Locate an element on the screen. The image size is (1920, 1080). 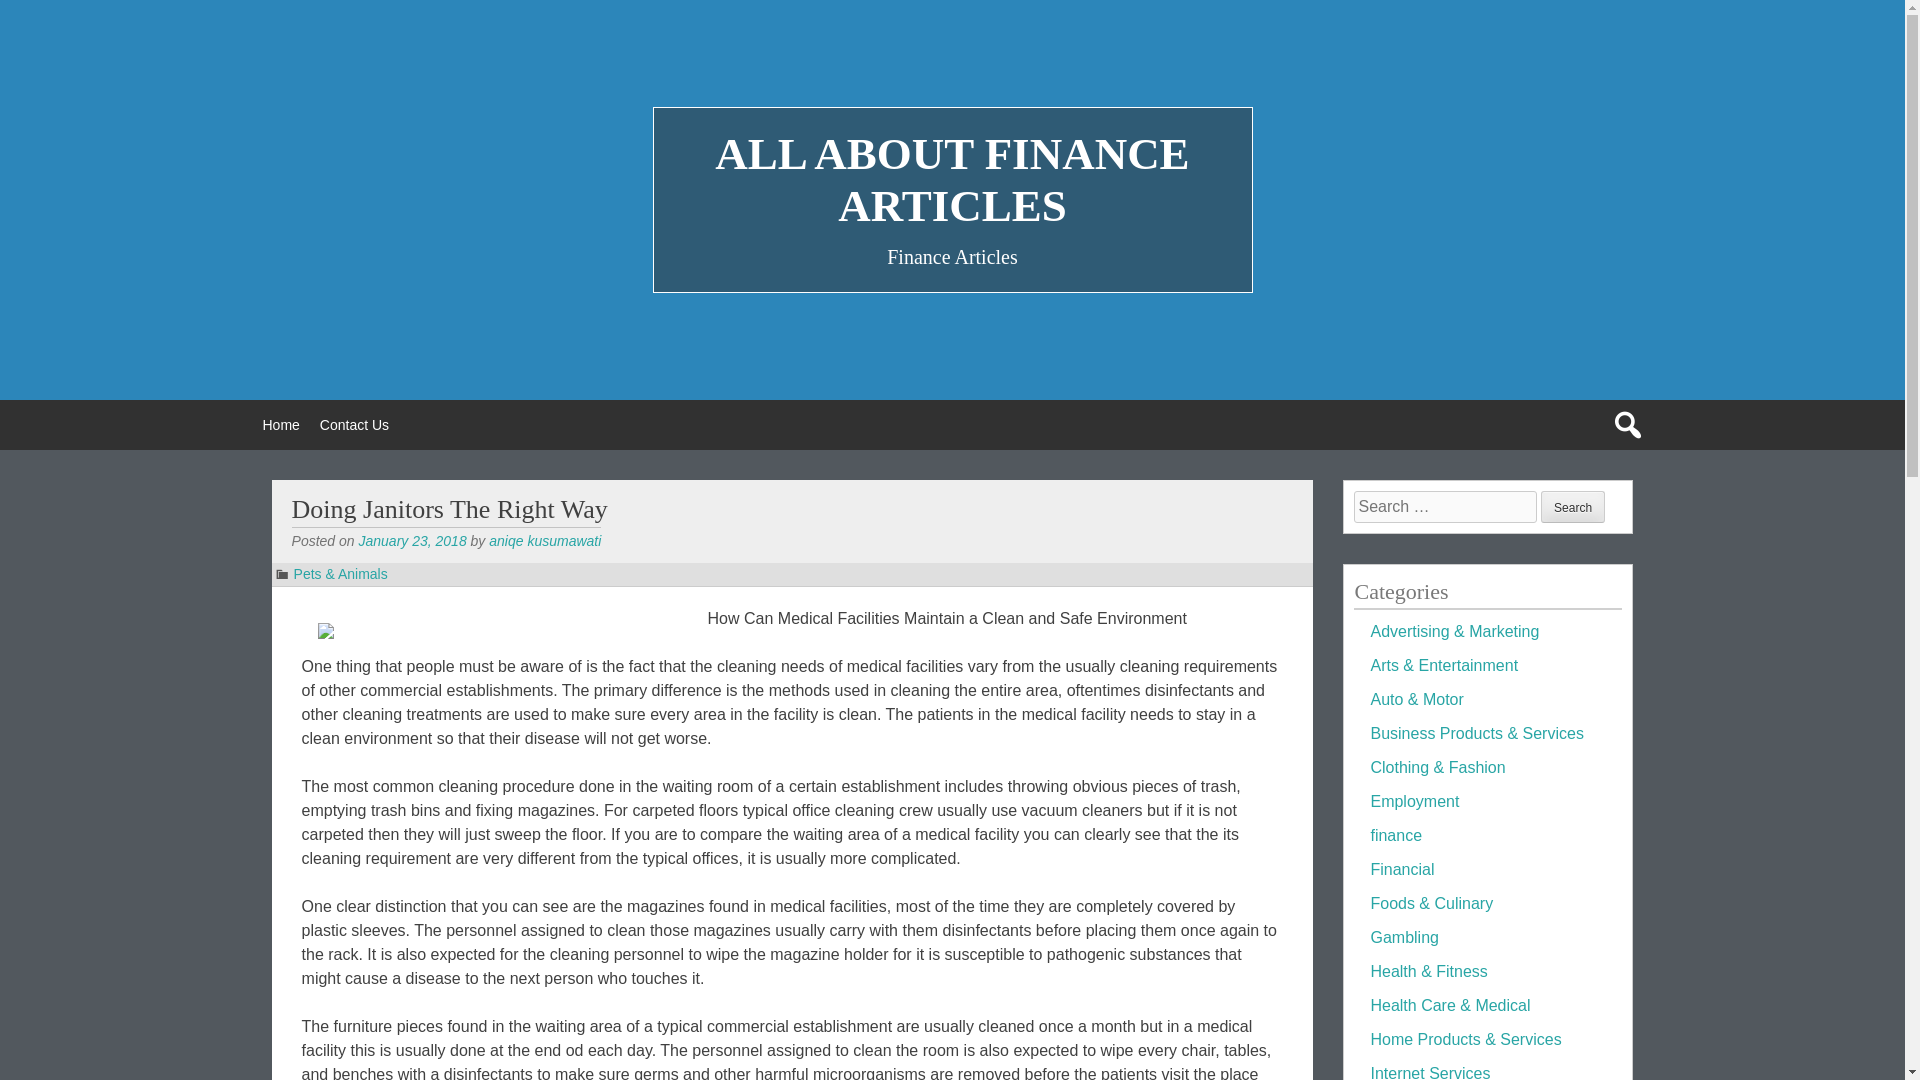
Gambling is located at coordinates (1404, 937).